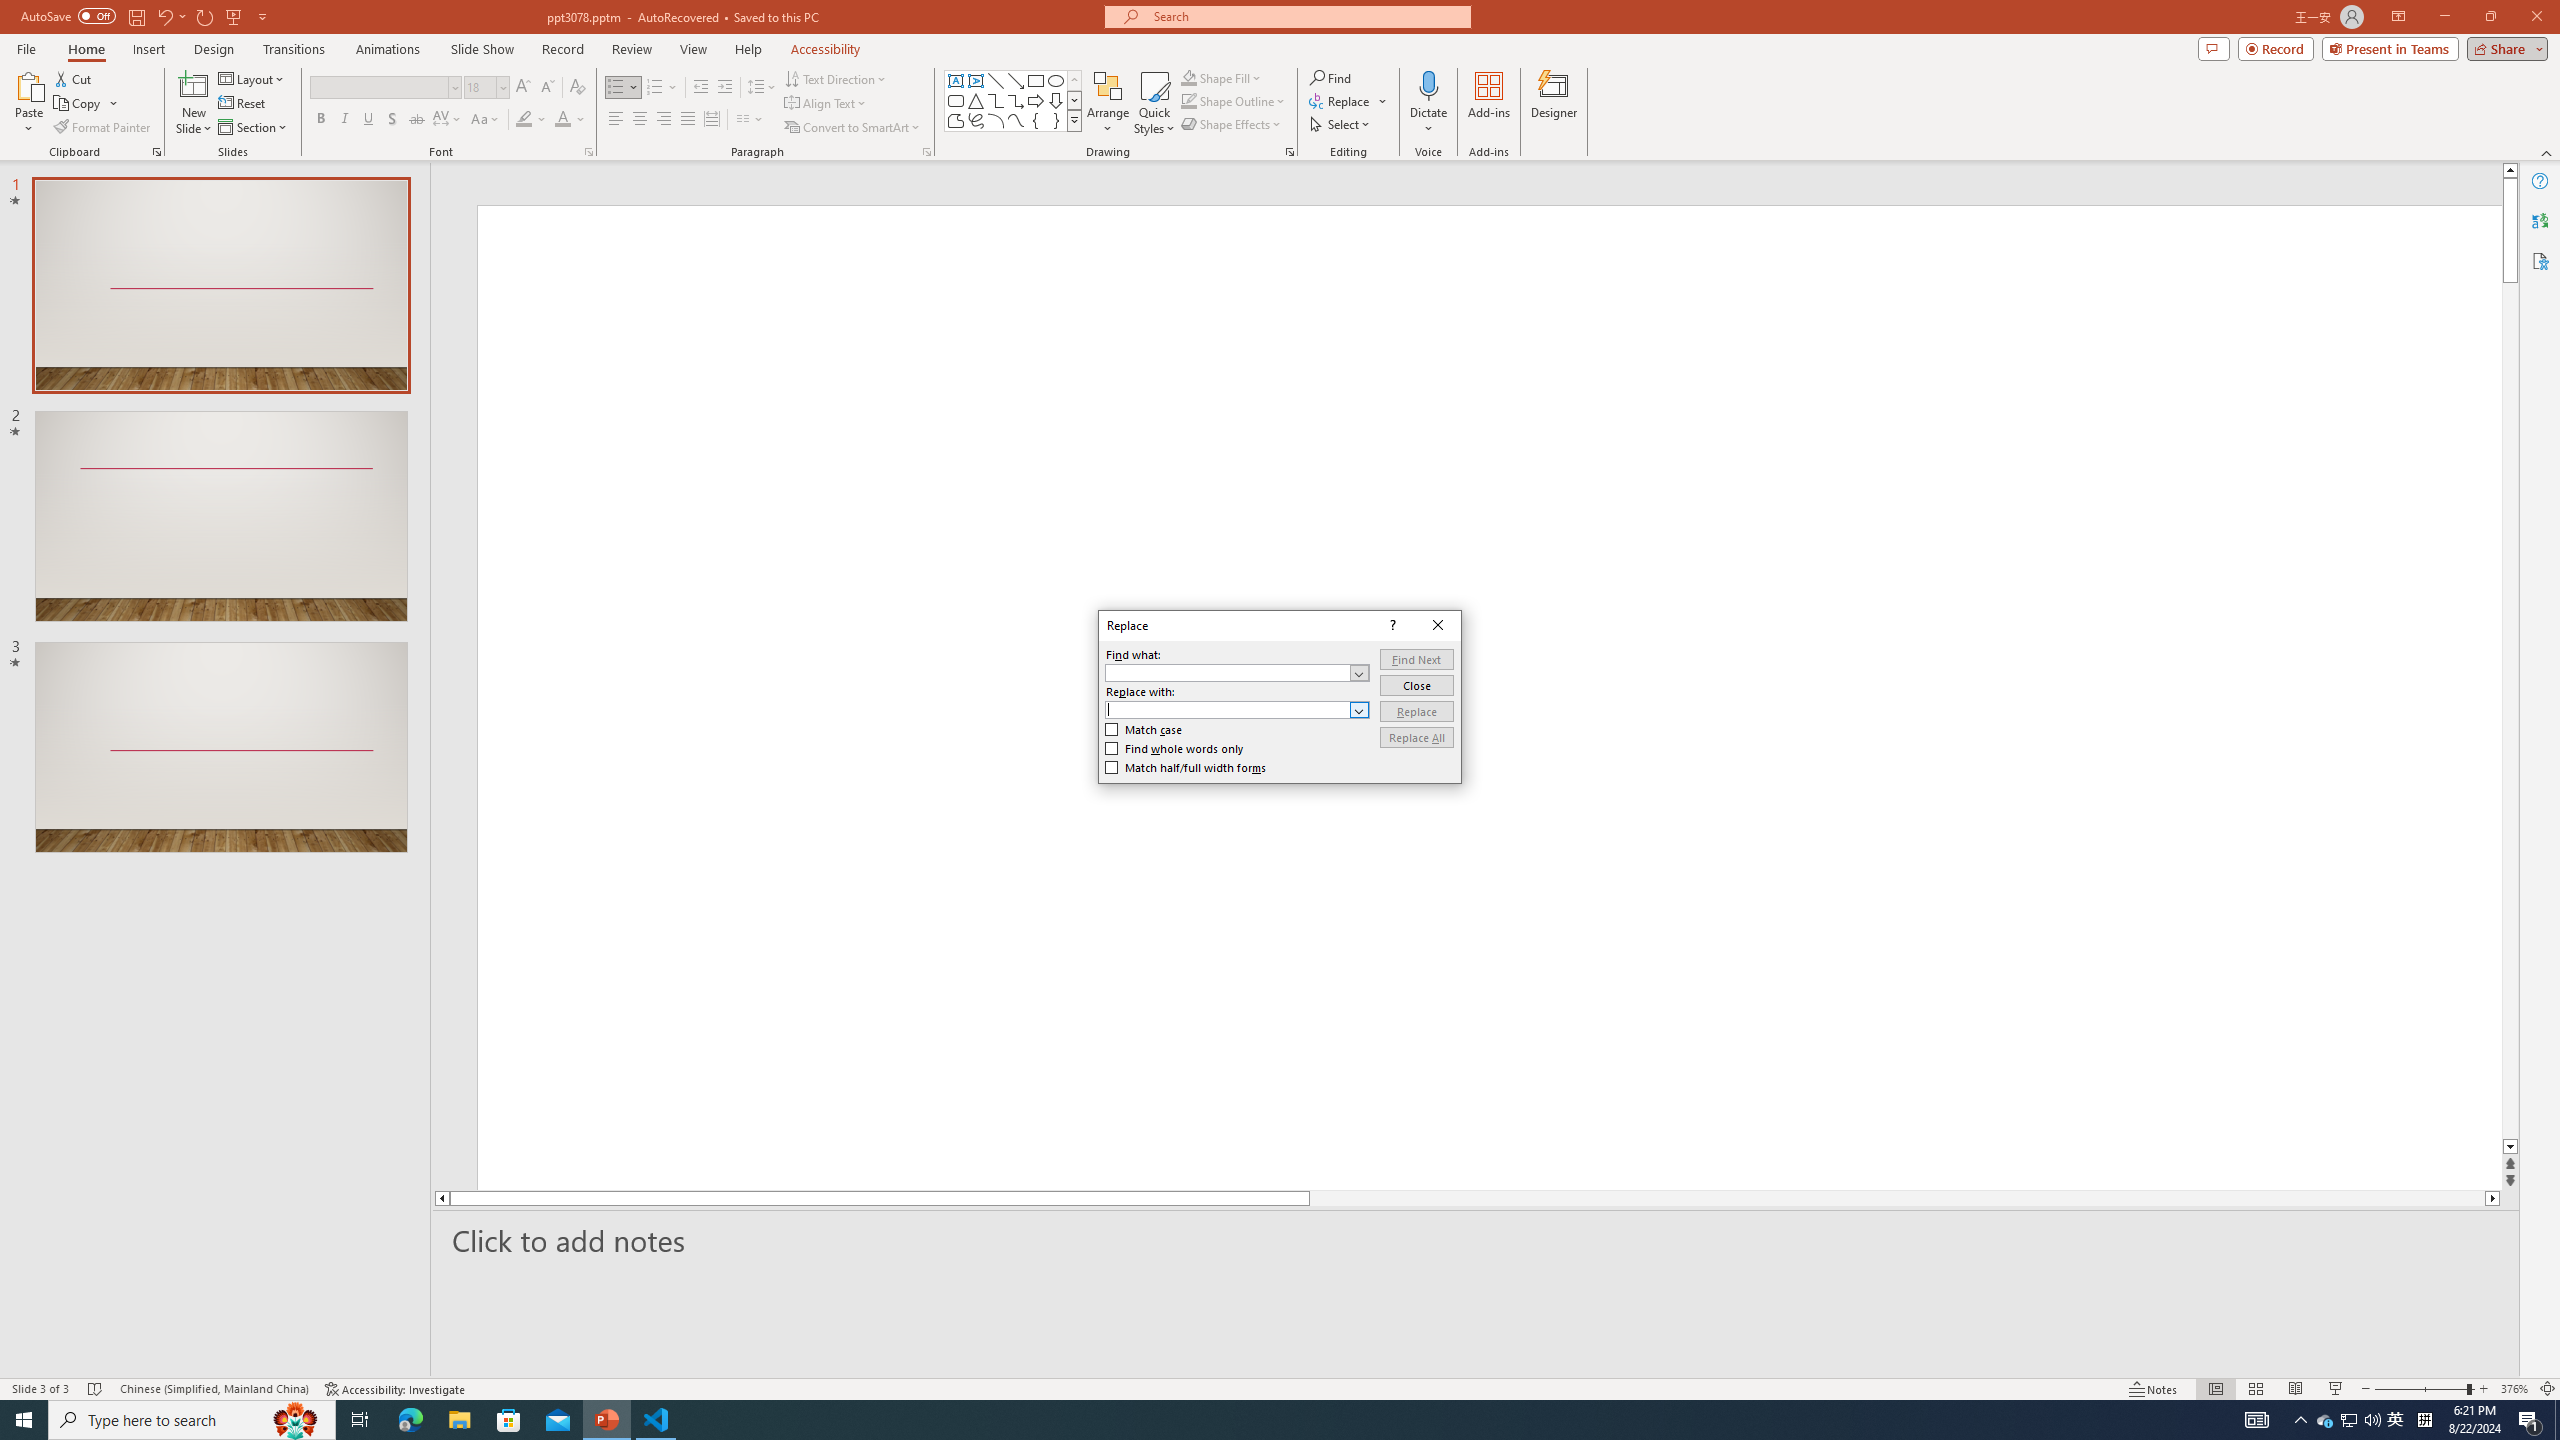 The width and height of the screenshot is (2560, 1440). I want to click on Line Arrow, so click(1016, 80).